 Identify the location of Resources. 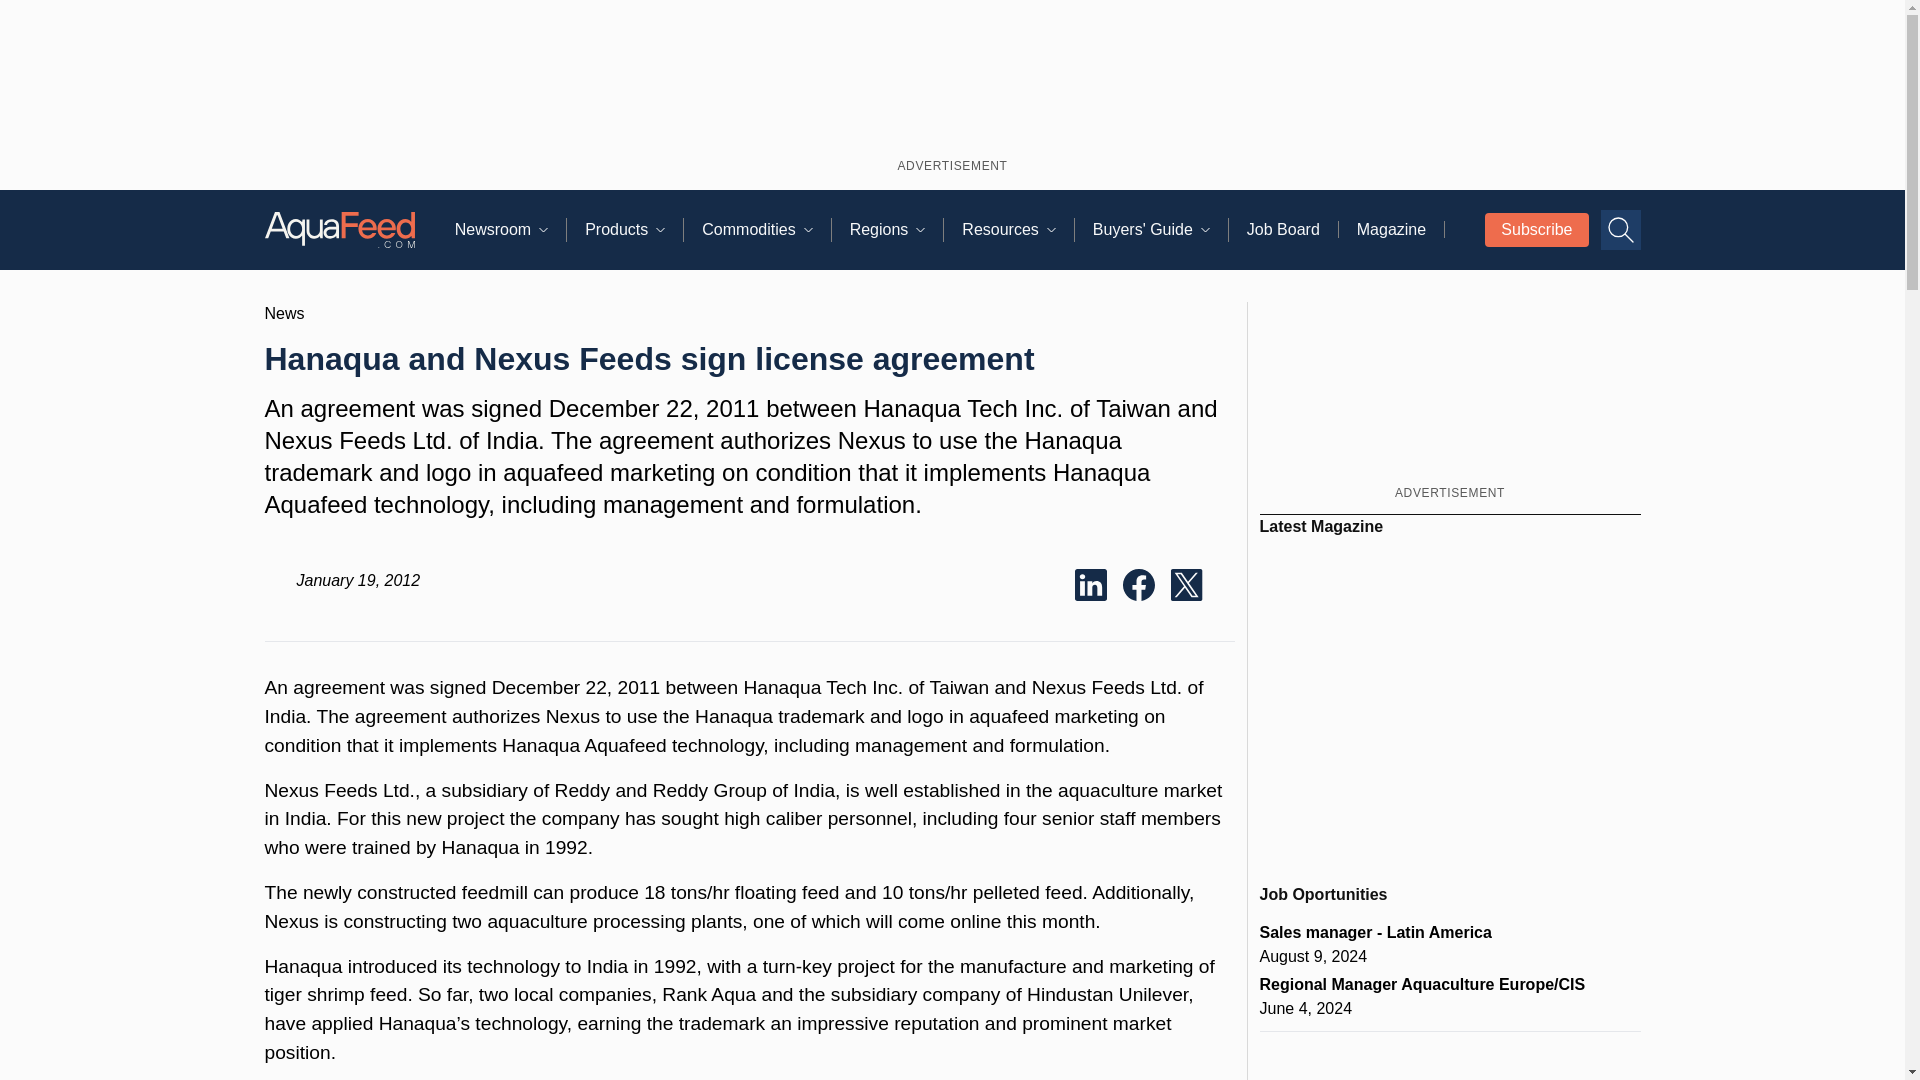
(1017, 230).